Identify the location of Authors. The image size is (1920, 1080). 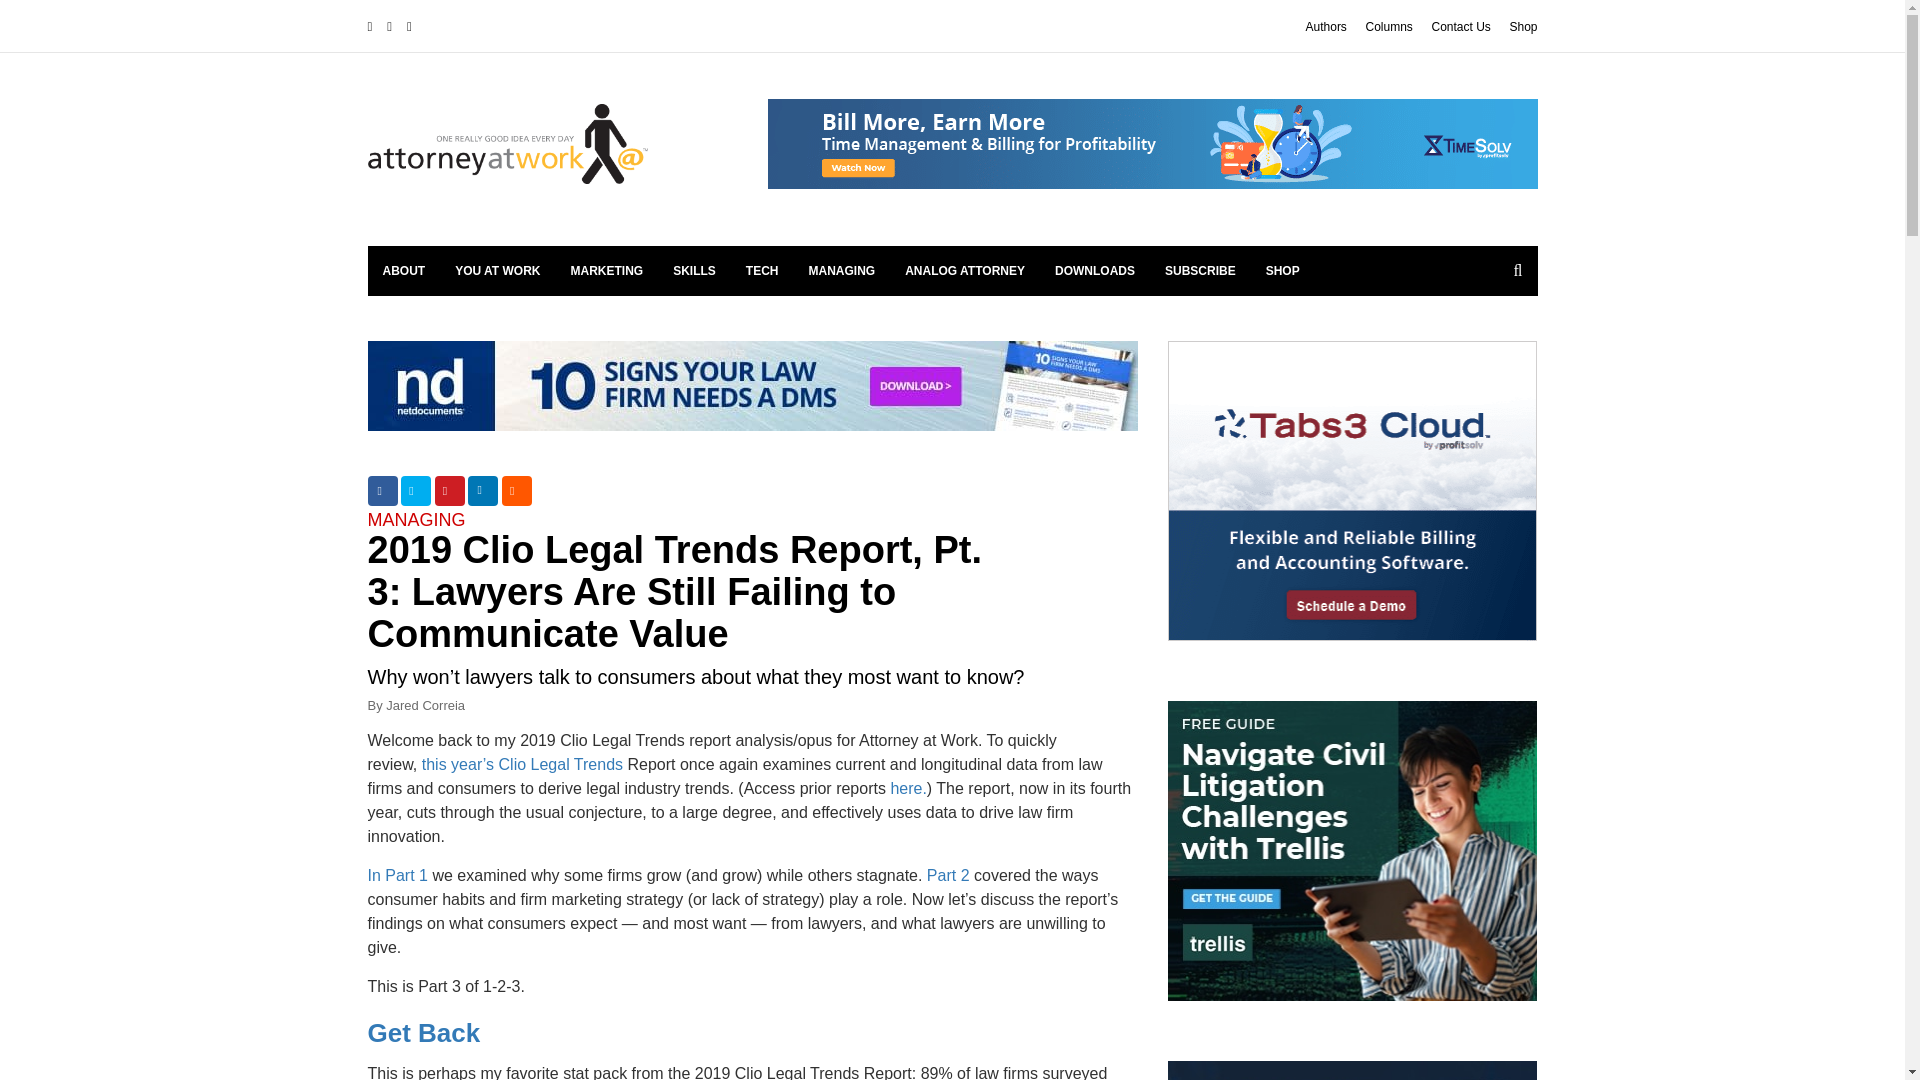
(1326, 26).